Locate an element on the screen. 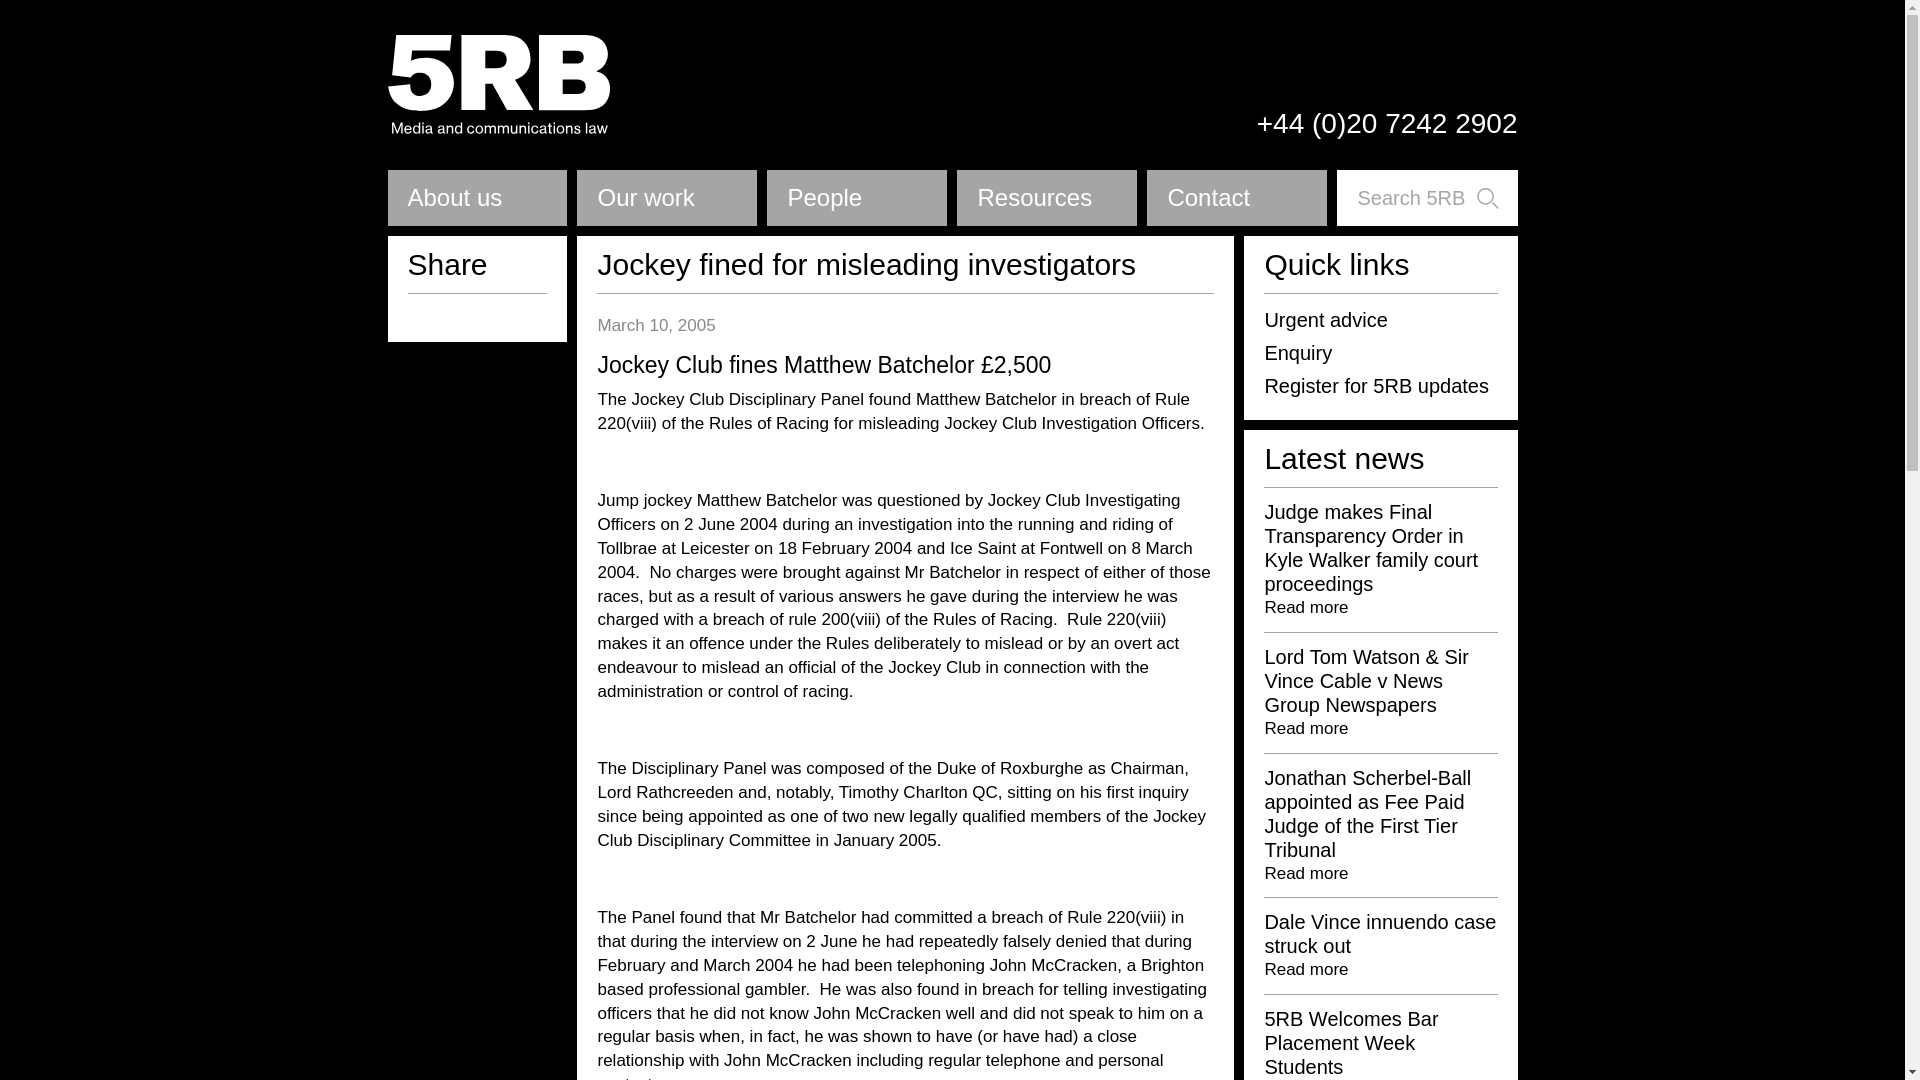 This screenshot has width=1920, height=1080. About us is located at coordinates (478, 198).